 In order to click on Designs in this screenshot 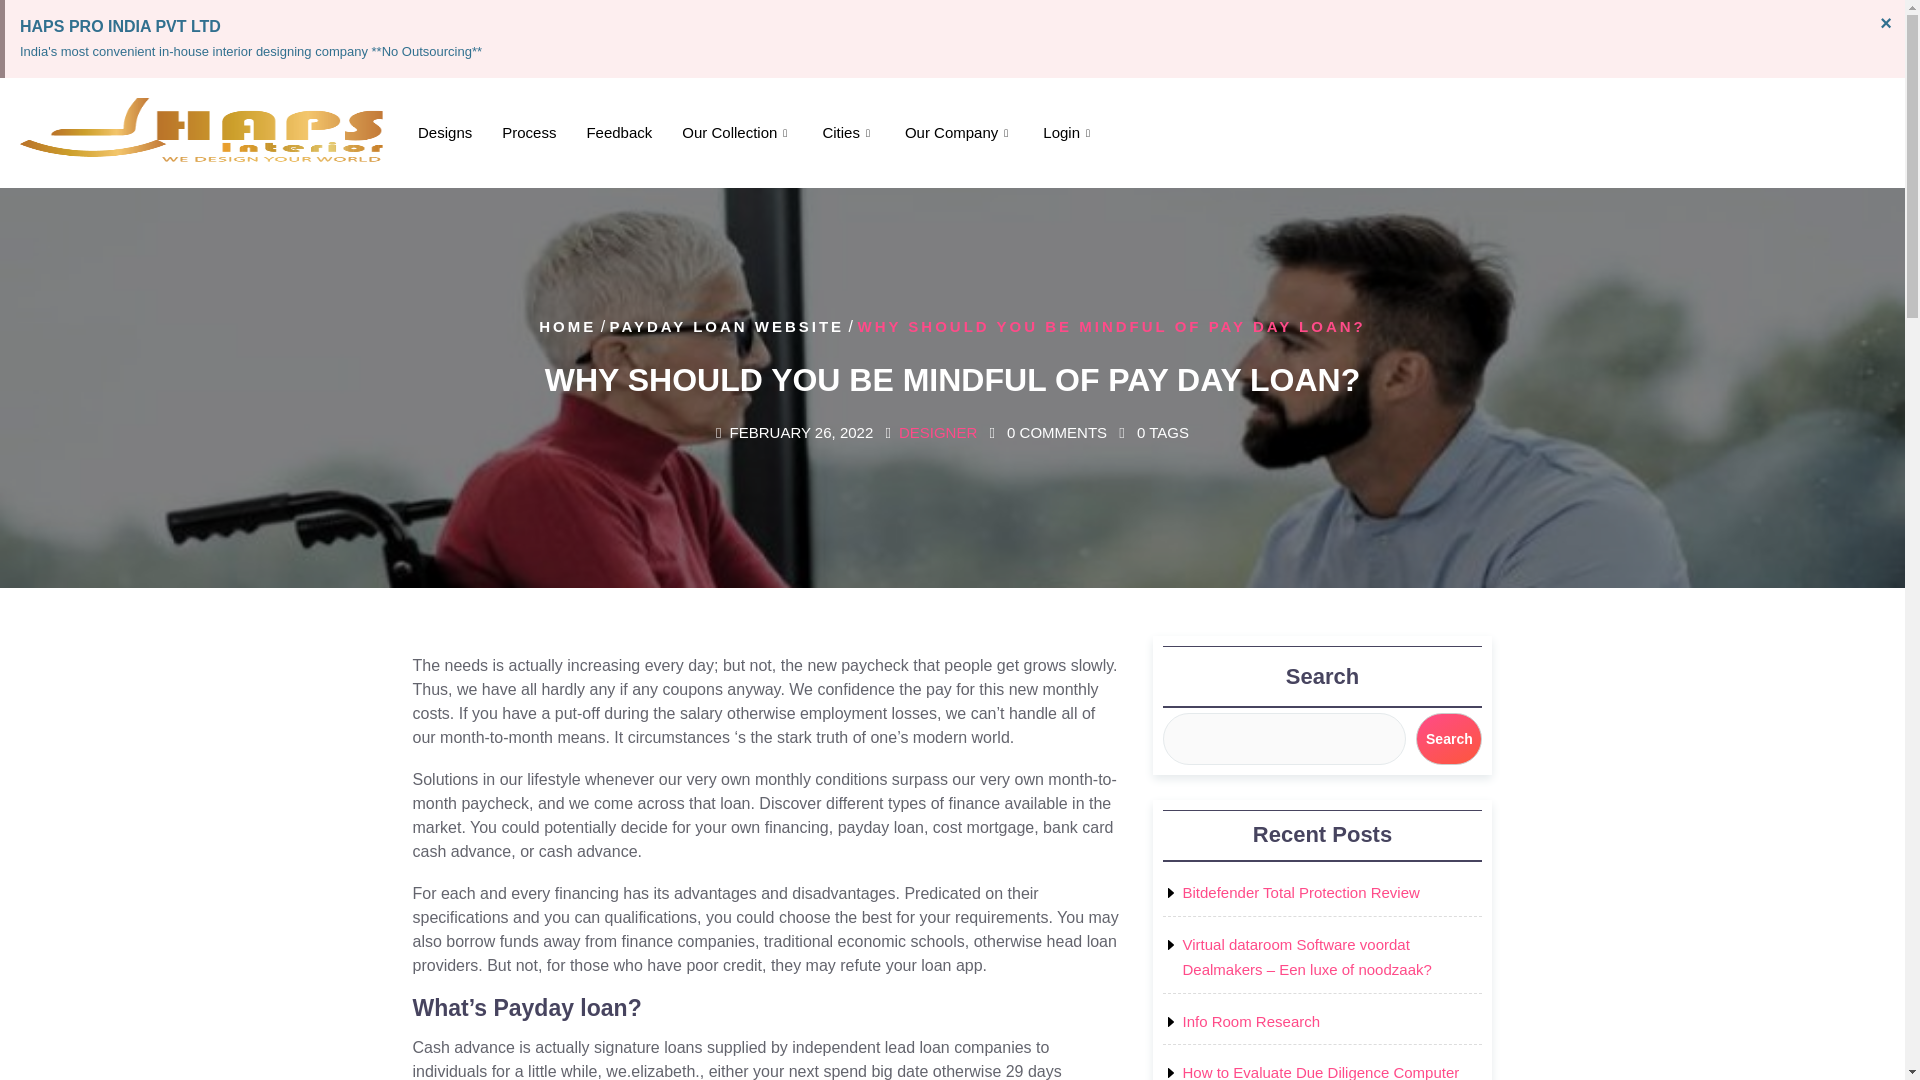, I will do `click(445, 133)`.